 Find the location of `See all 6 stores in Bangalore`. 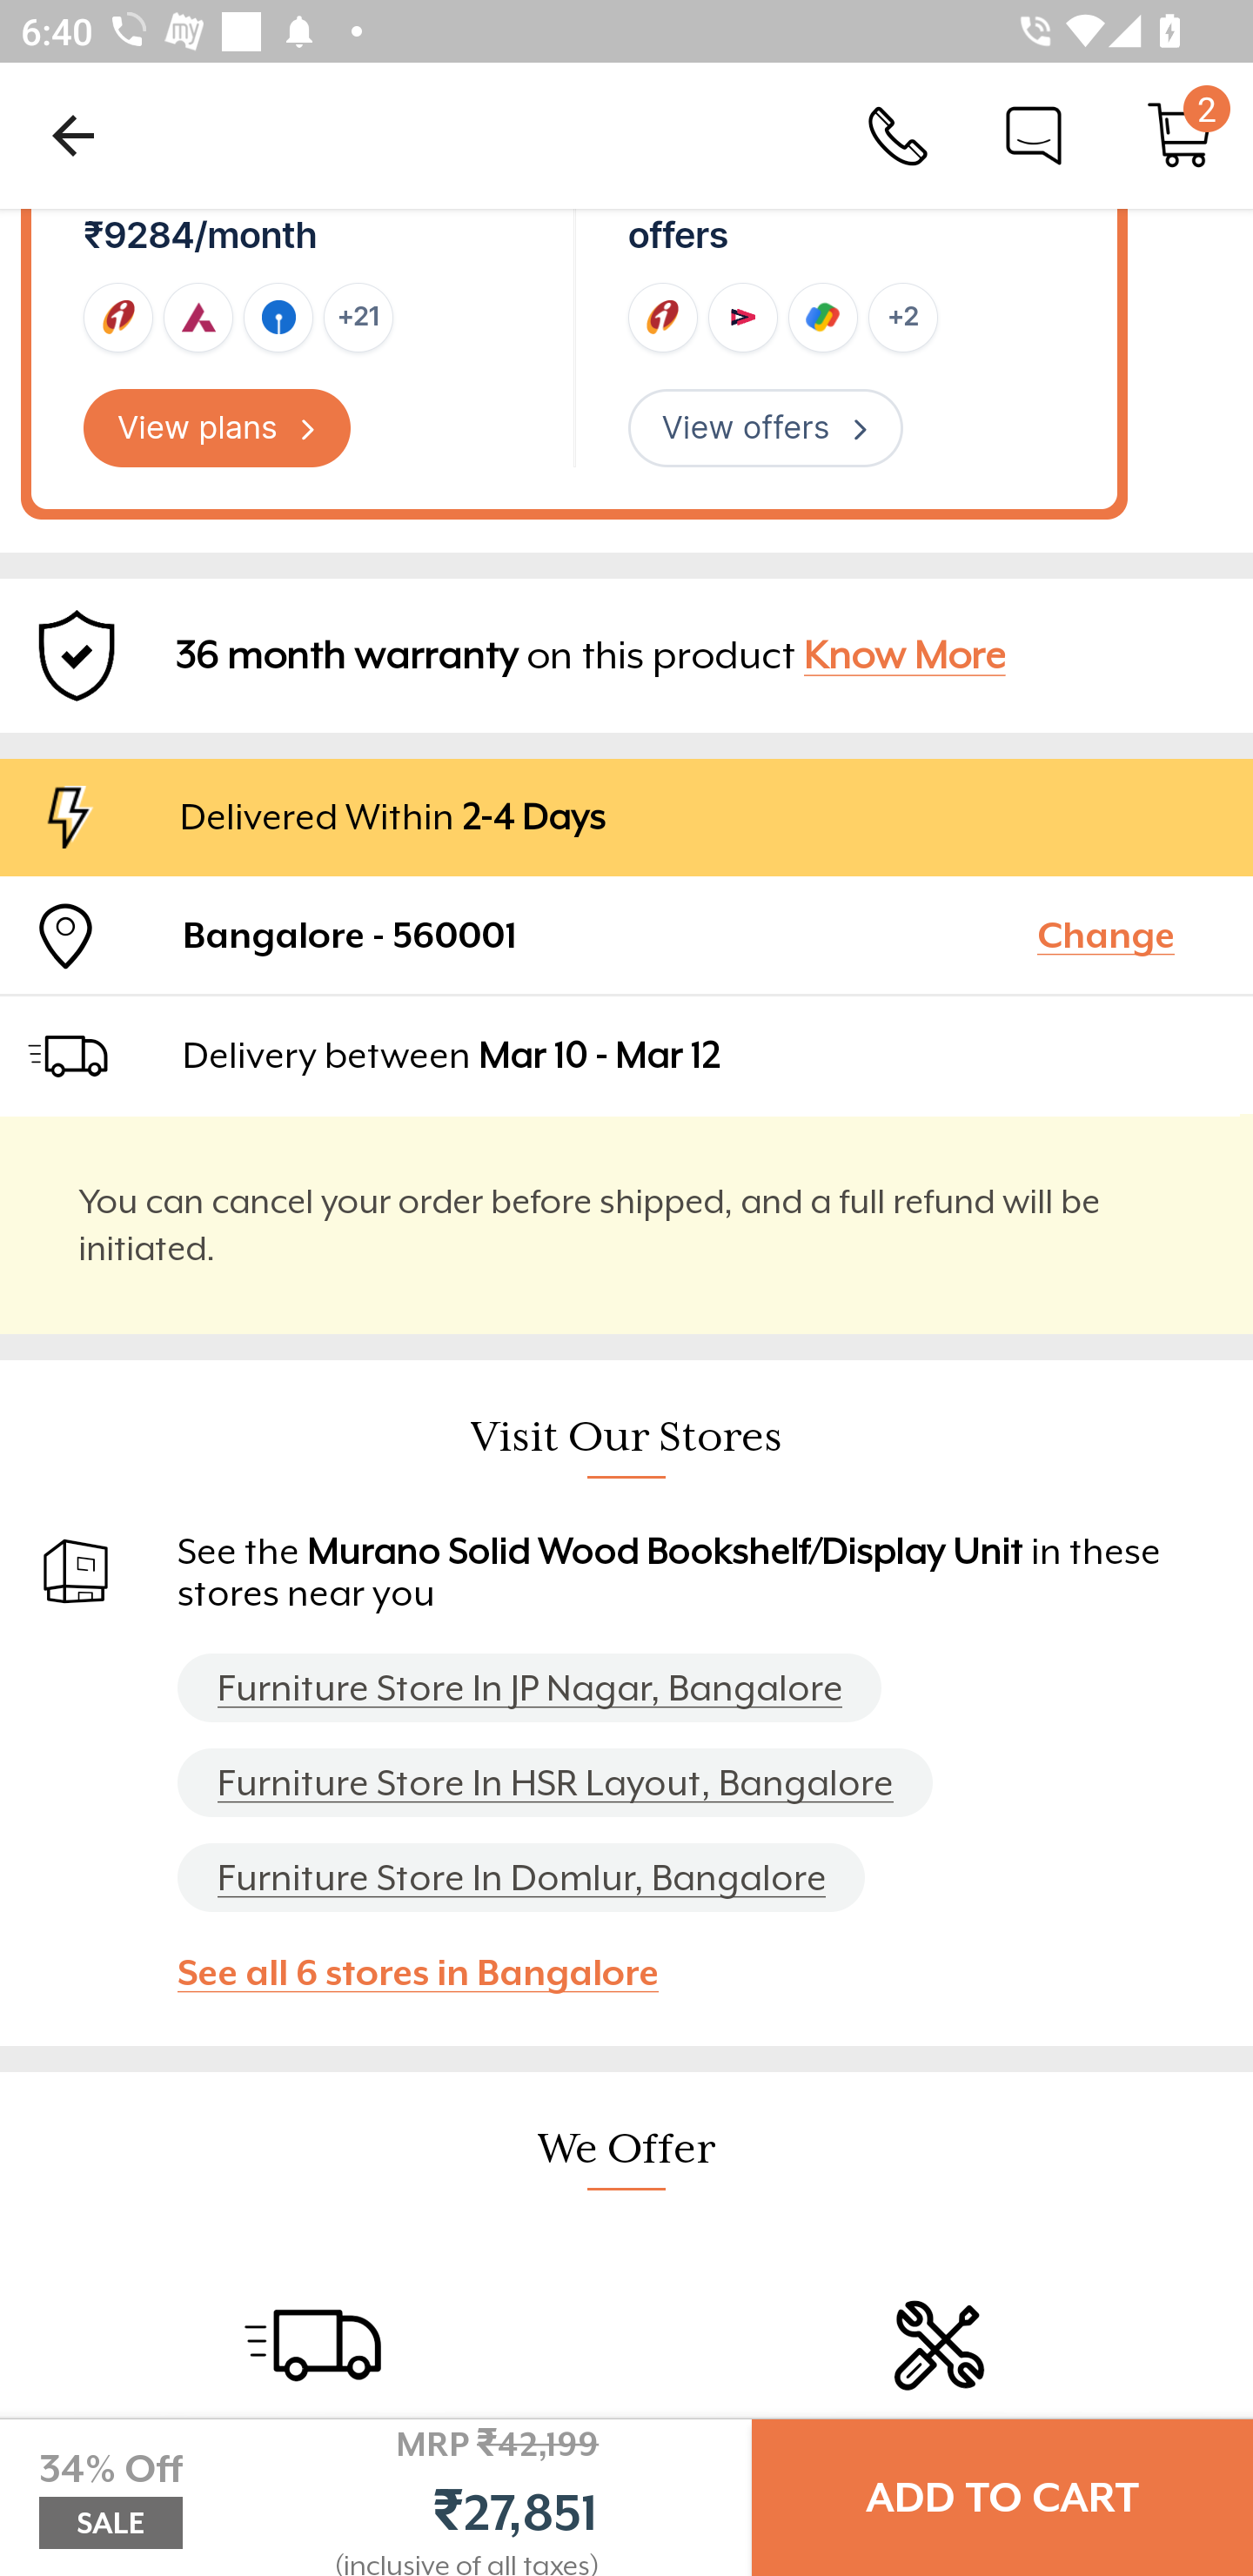

See all 6 stores in Bangalore is located at coordinates (432, 1972).